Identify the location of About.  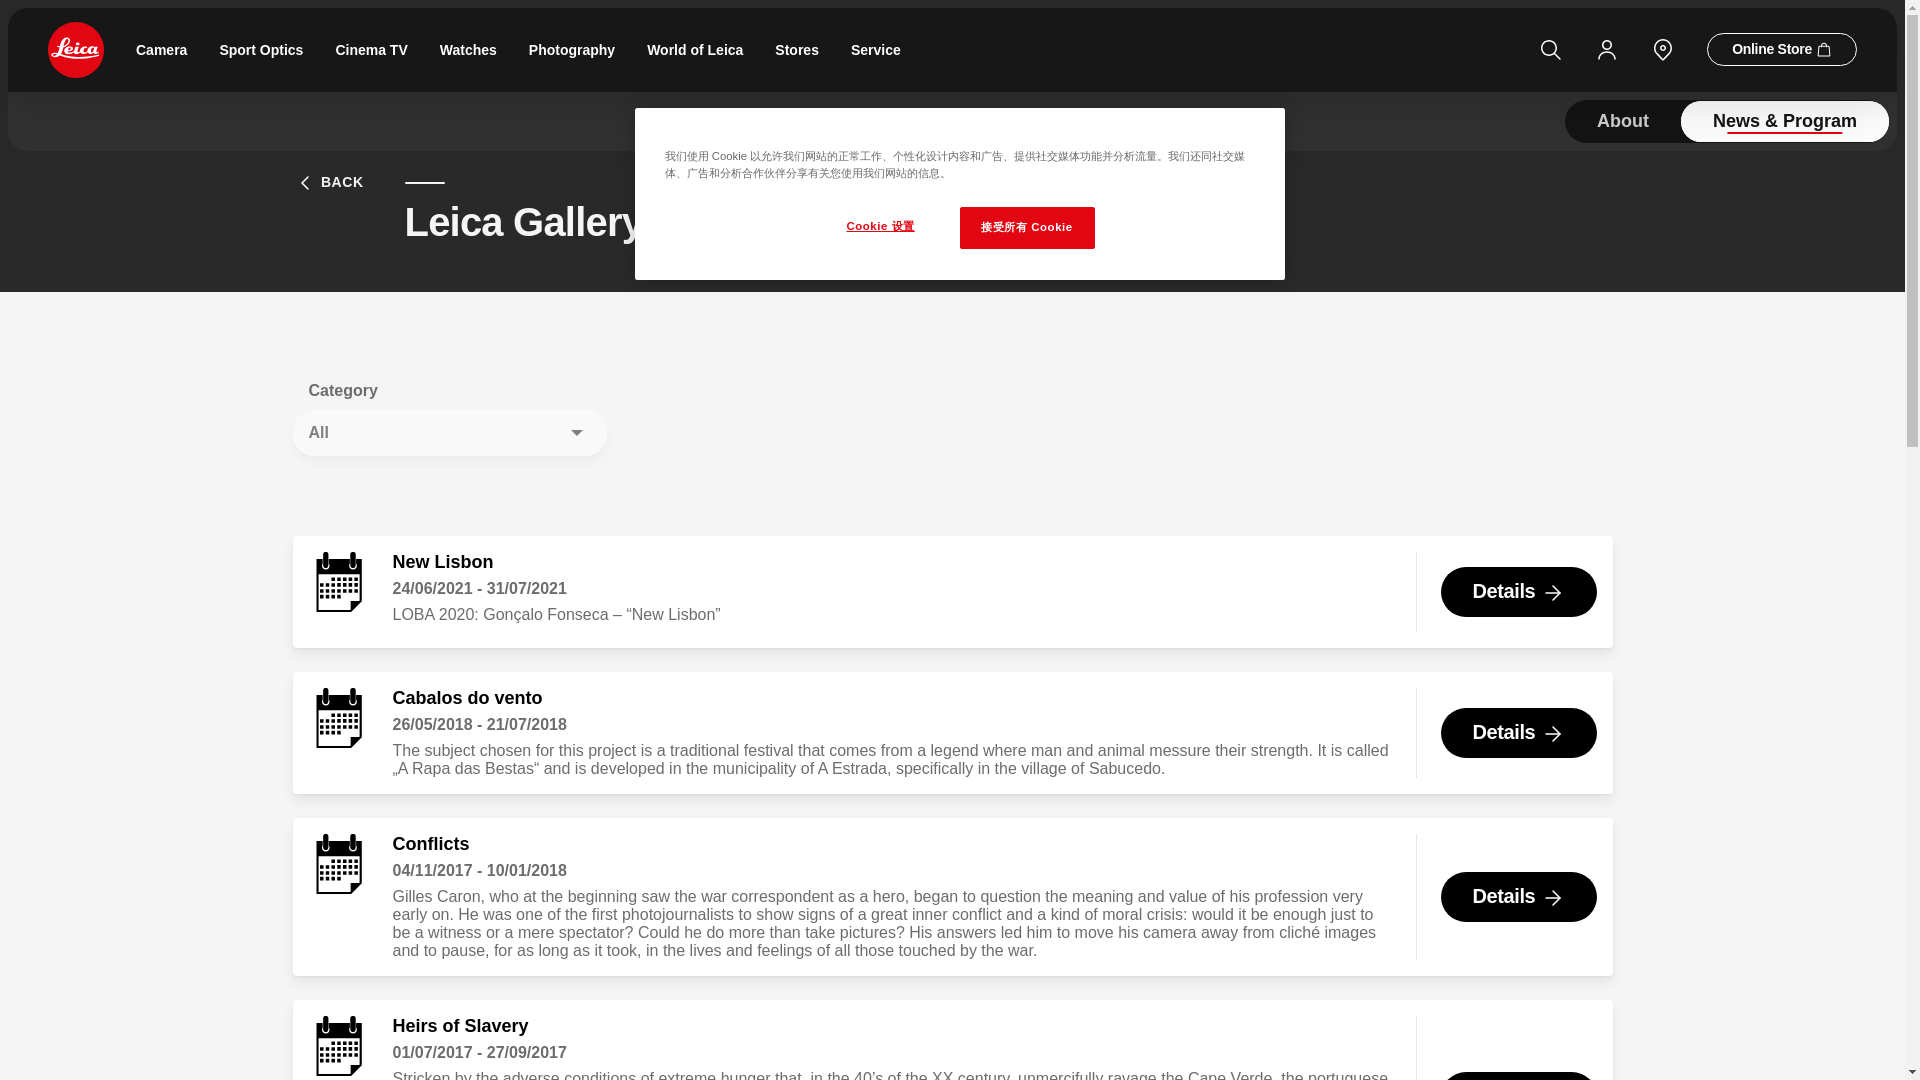
(1622, 121).